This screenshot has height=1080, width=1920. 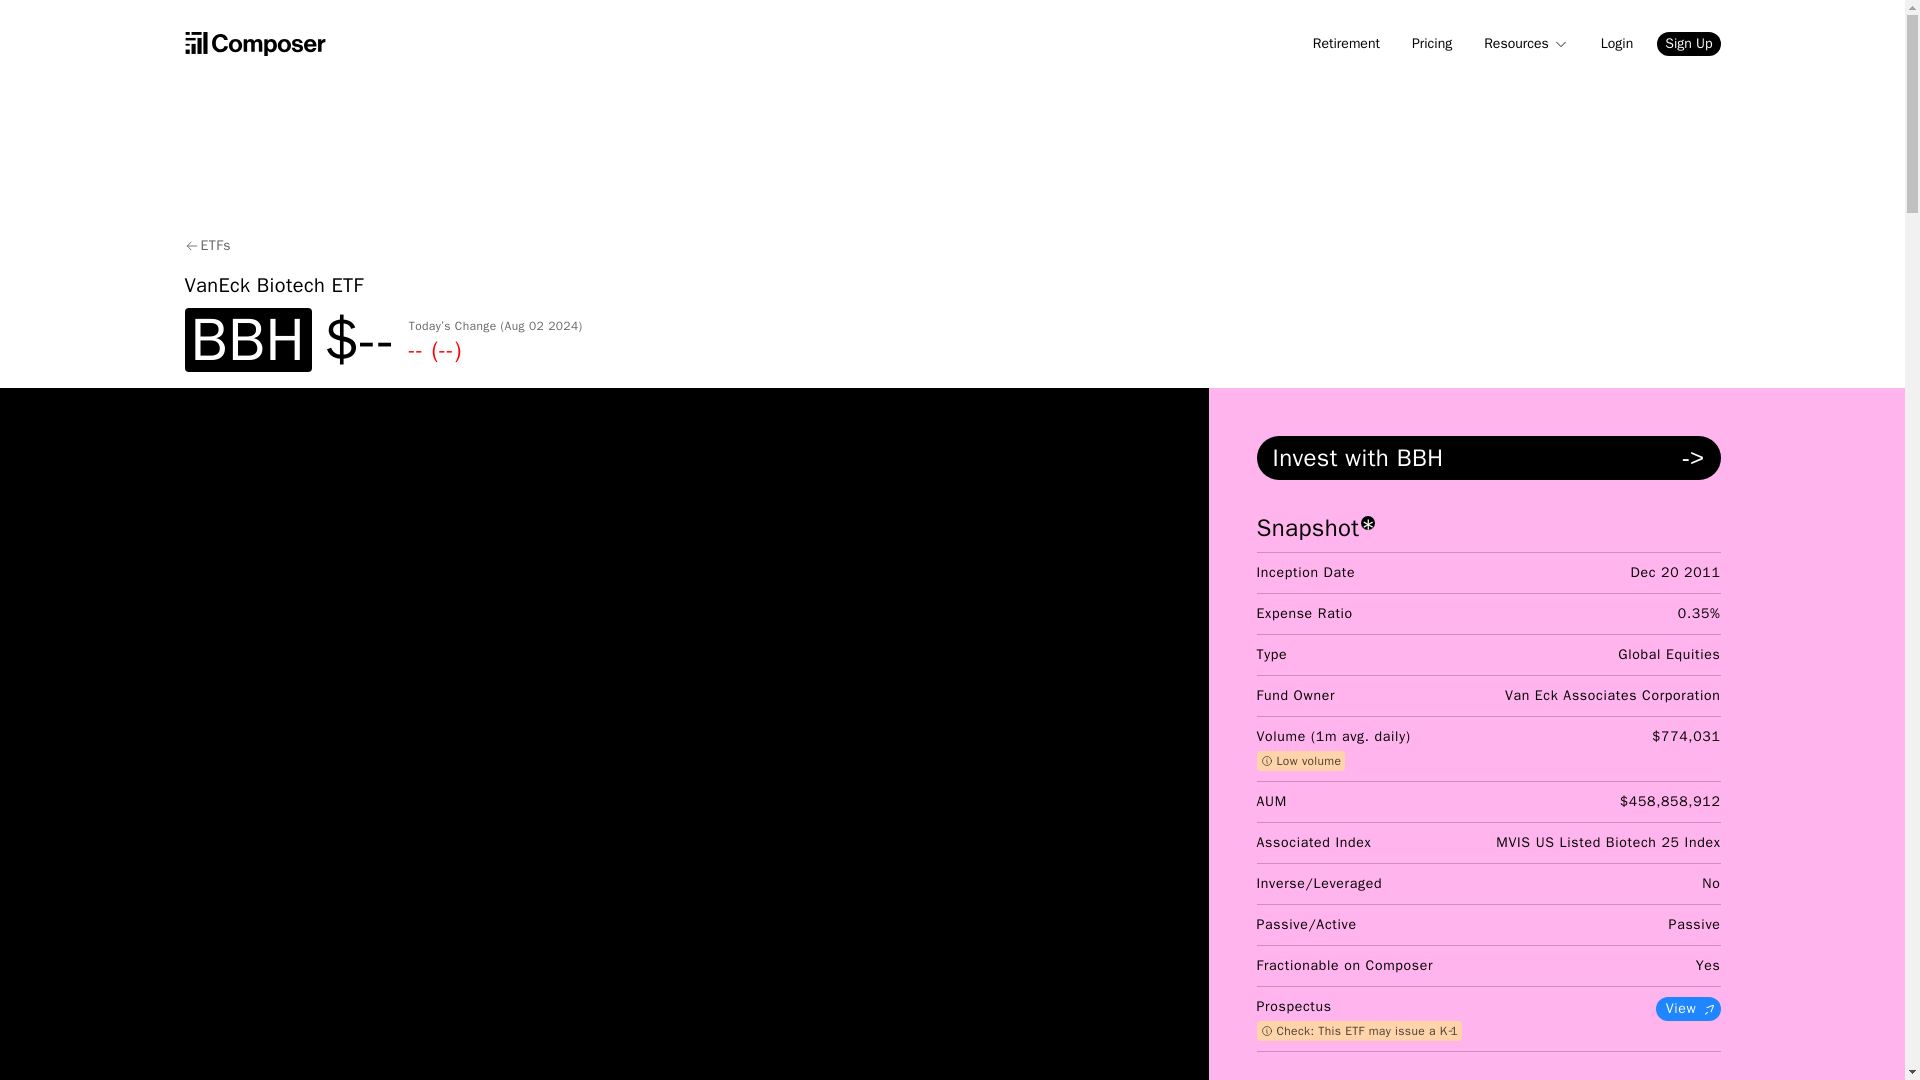 I want to click on Login, so click(x=1617, y=44).